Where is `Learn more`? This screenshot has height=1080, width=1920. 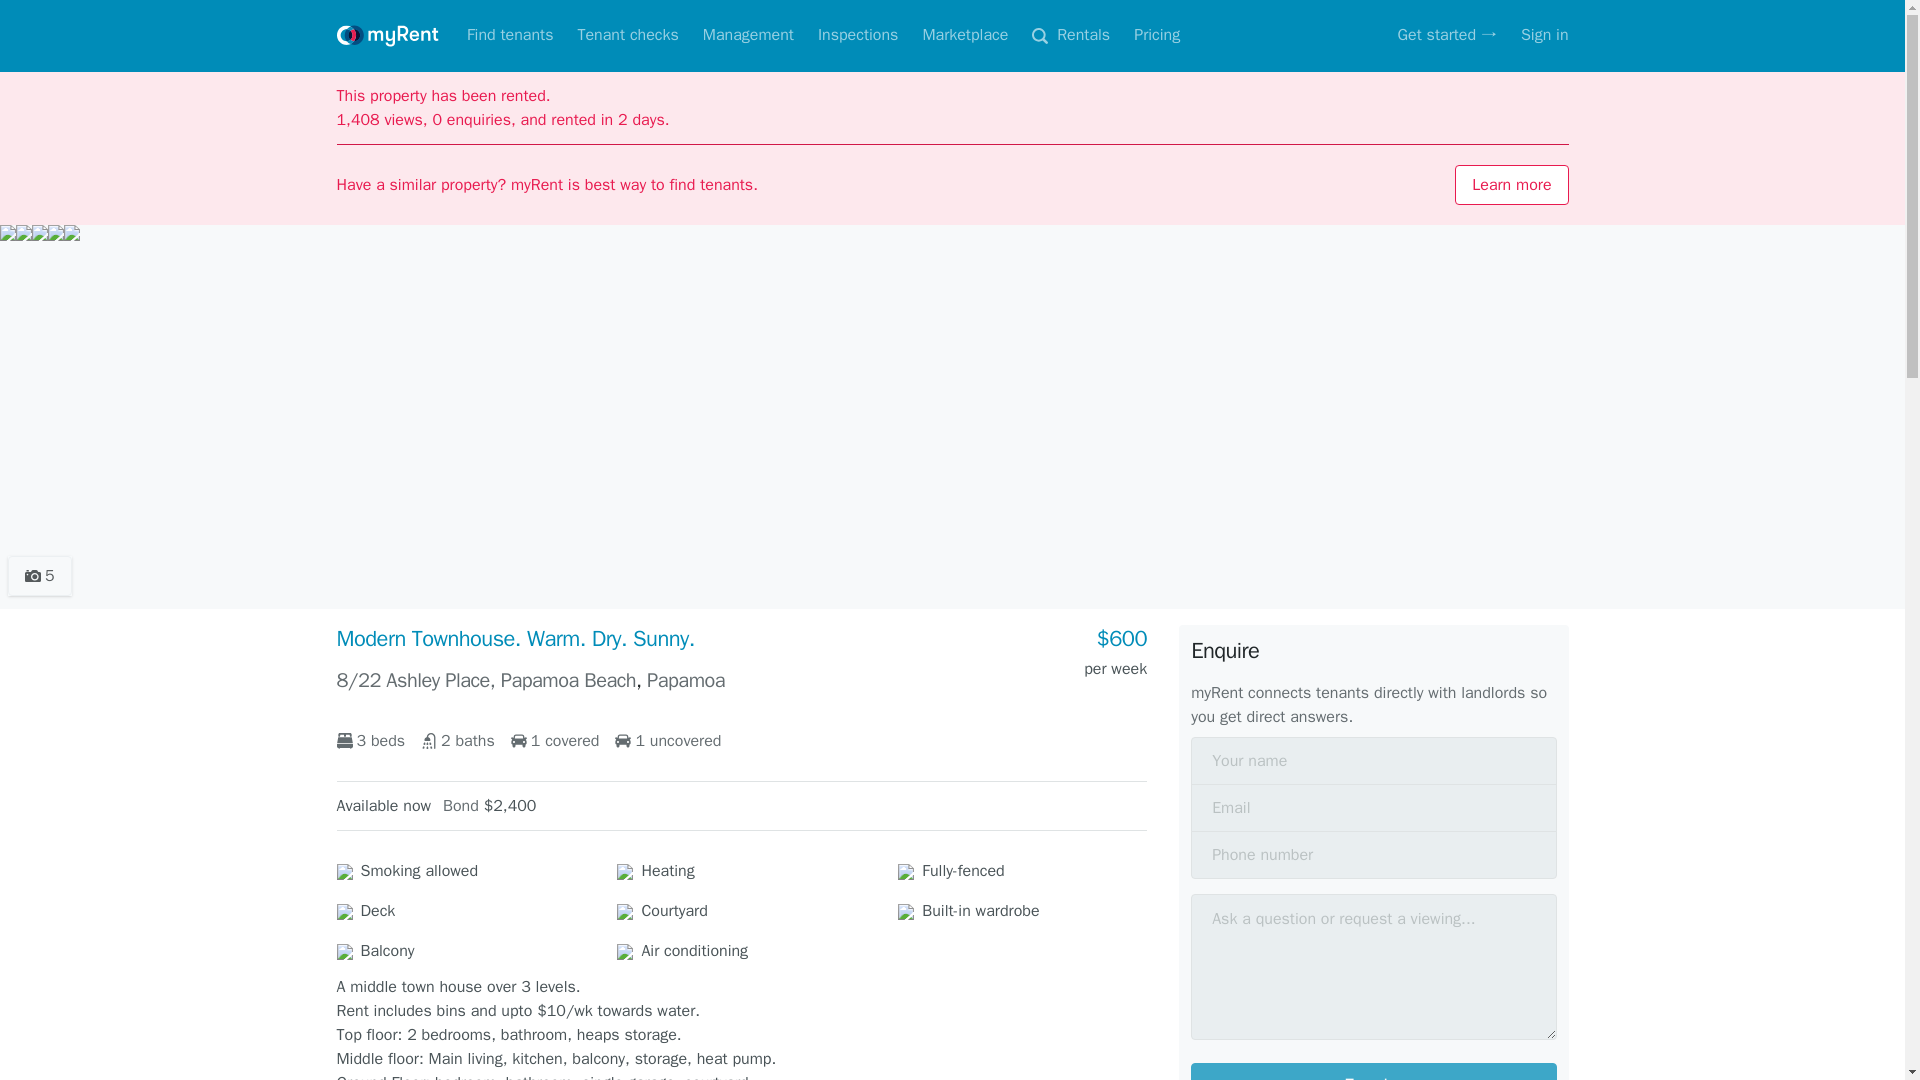
Learn more is located at coordinates (1512, 185).